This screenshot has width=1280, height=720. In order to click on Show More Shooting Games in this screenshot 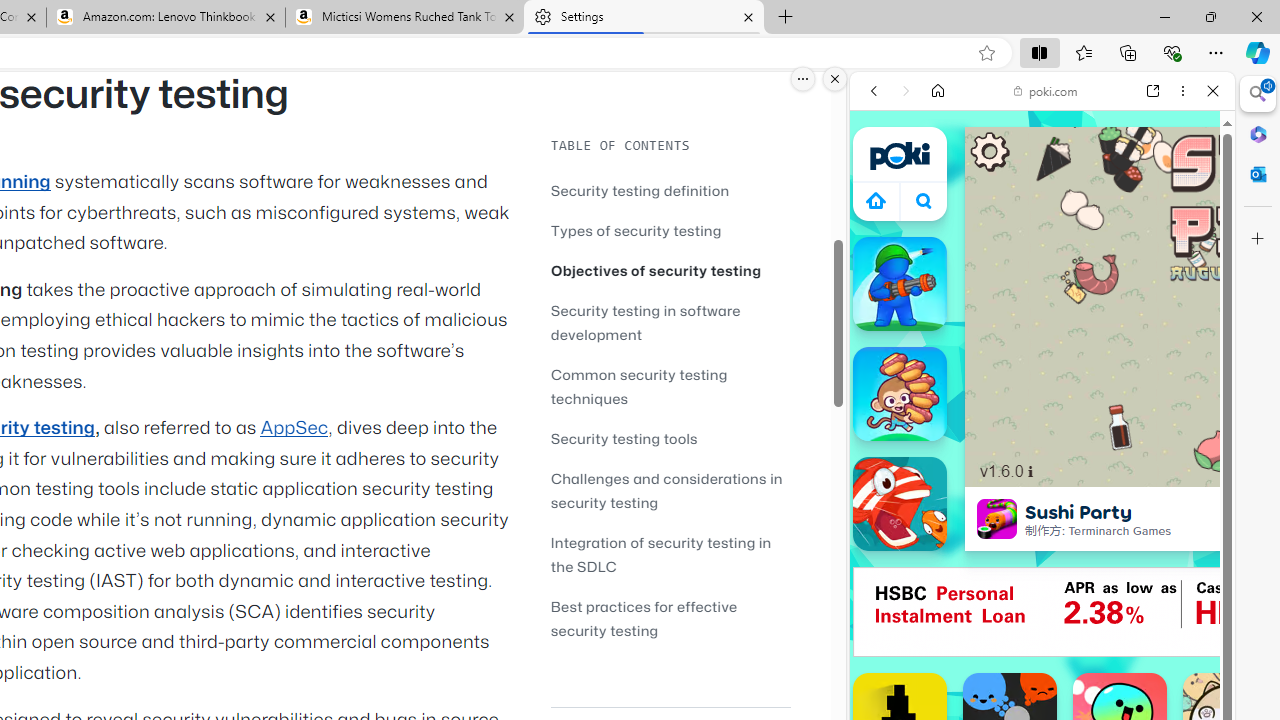, I will do `click(1164, 522)`.